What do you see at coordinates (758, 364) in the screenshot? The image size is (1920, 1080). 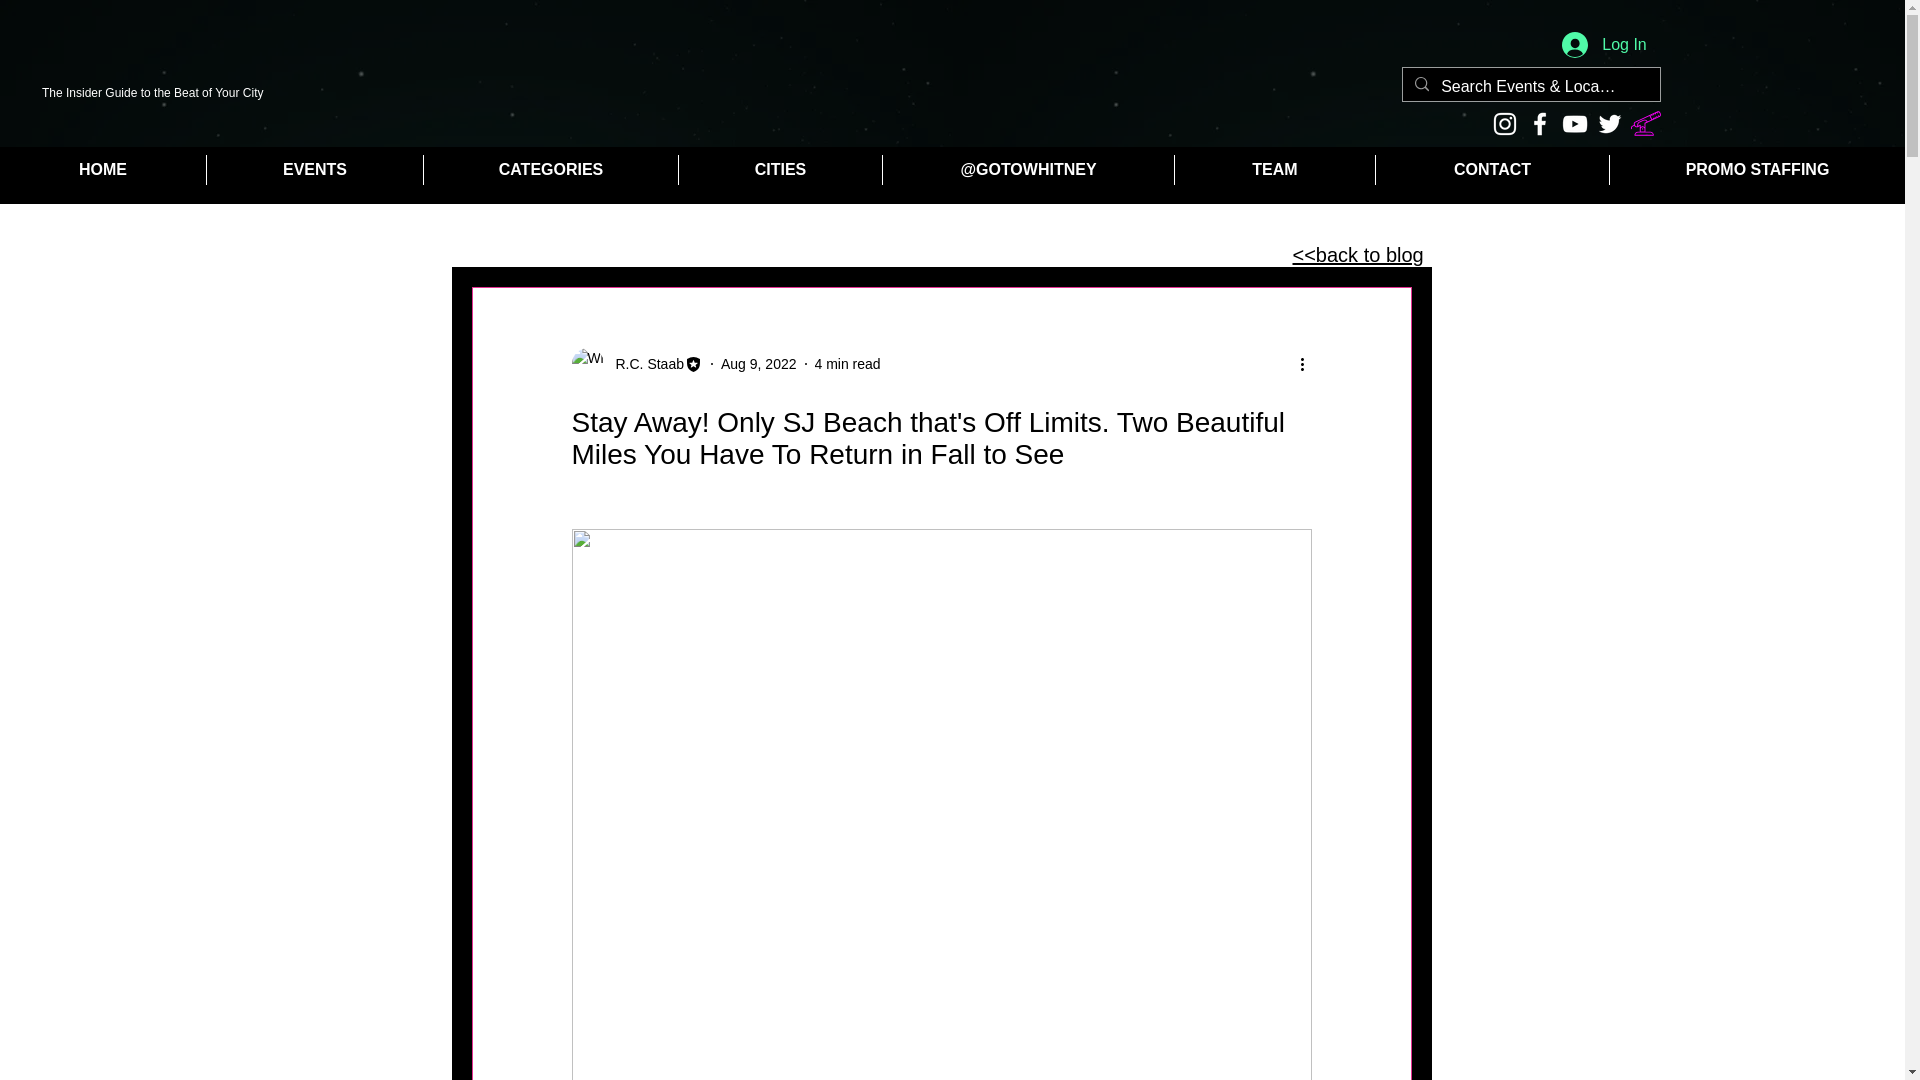 I see `Aug 9, 2022` at bounding box center [758, 364].